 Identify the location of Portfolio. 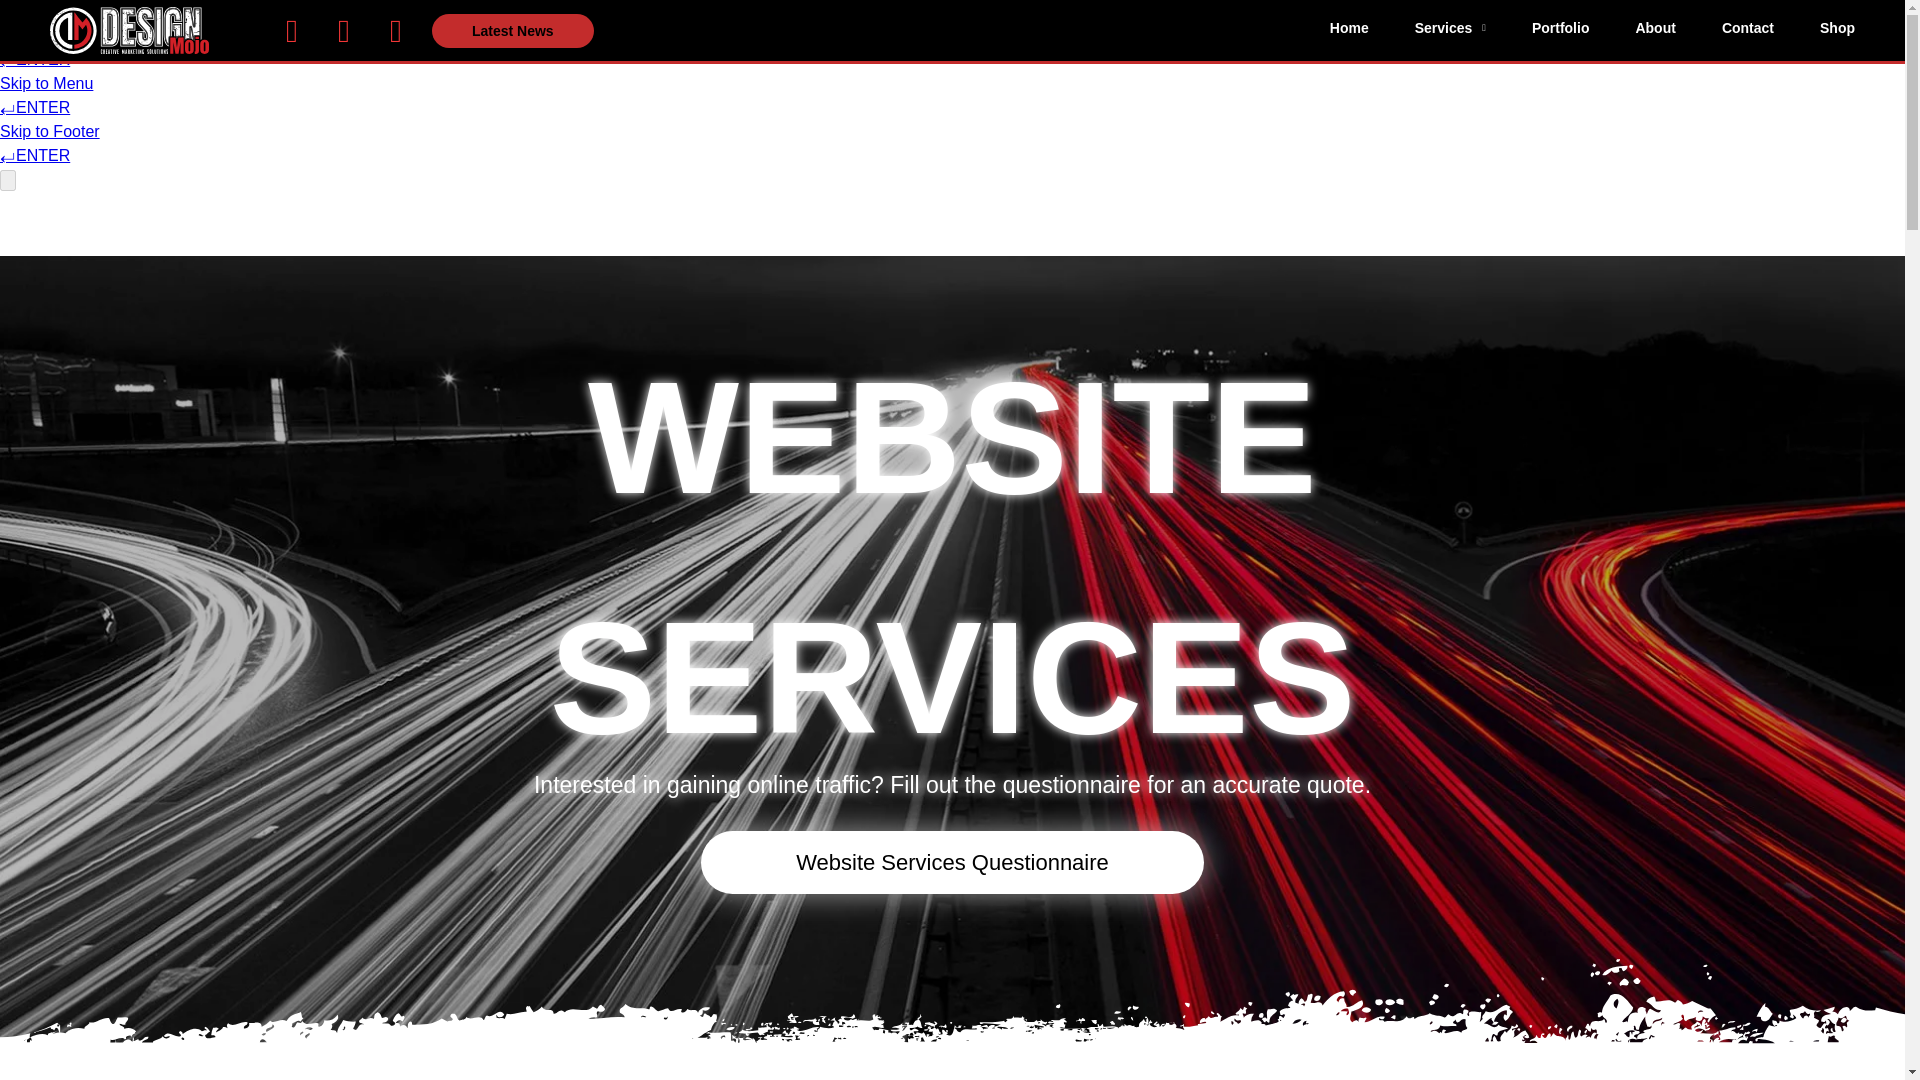
(1560, 27).